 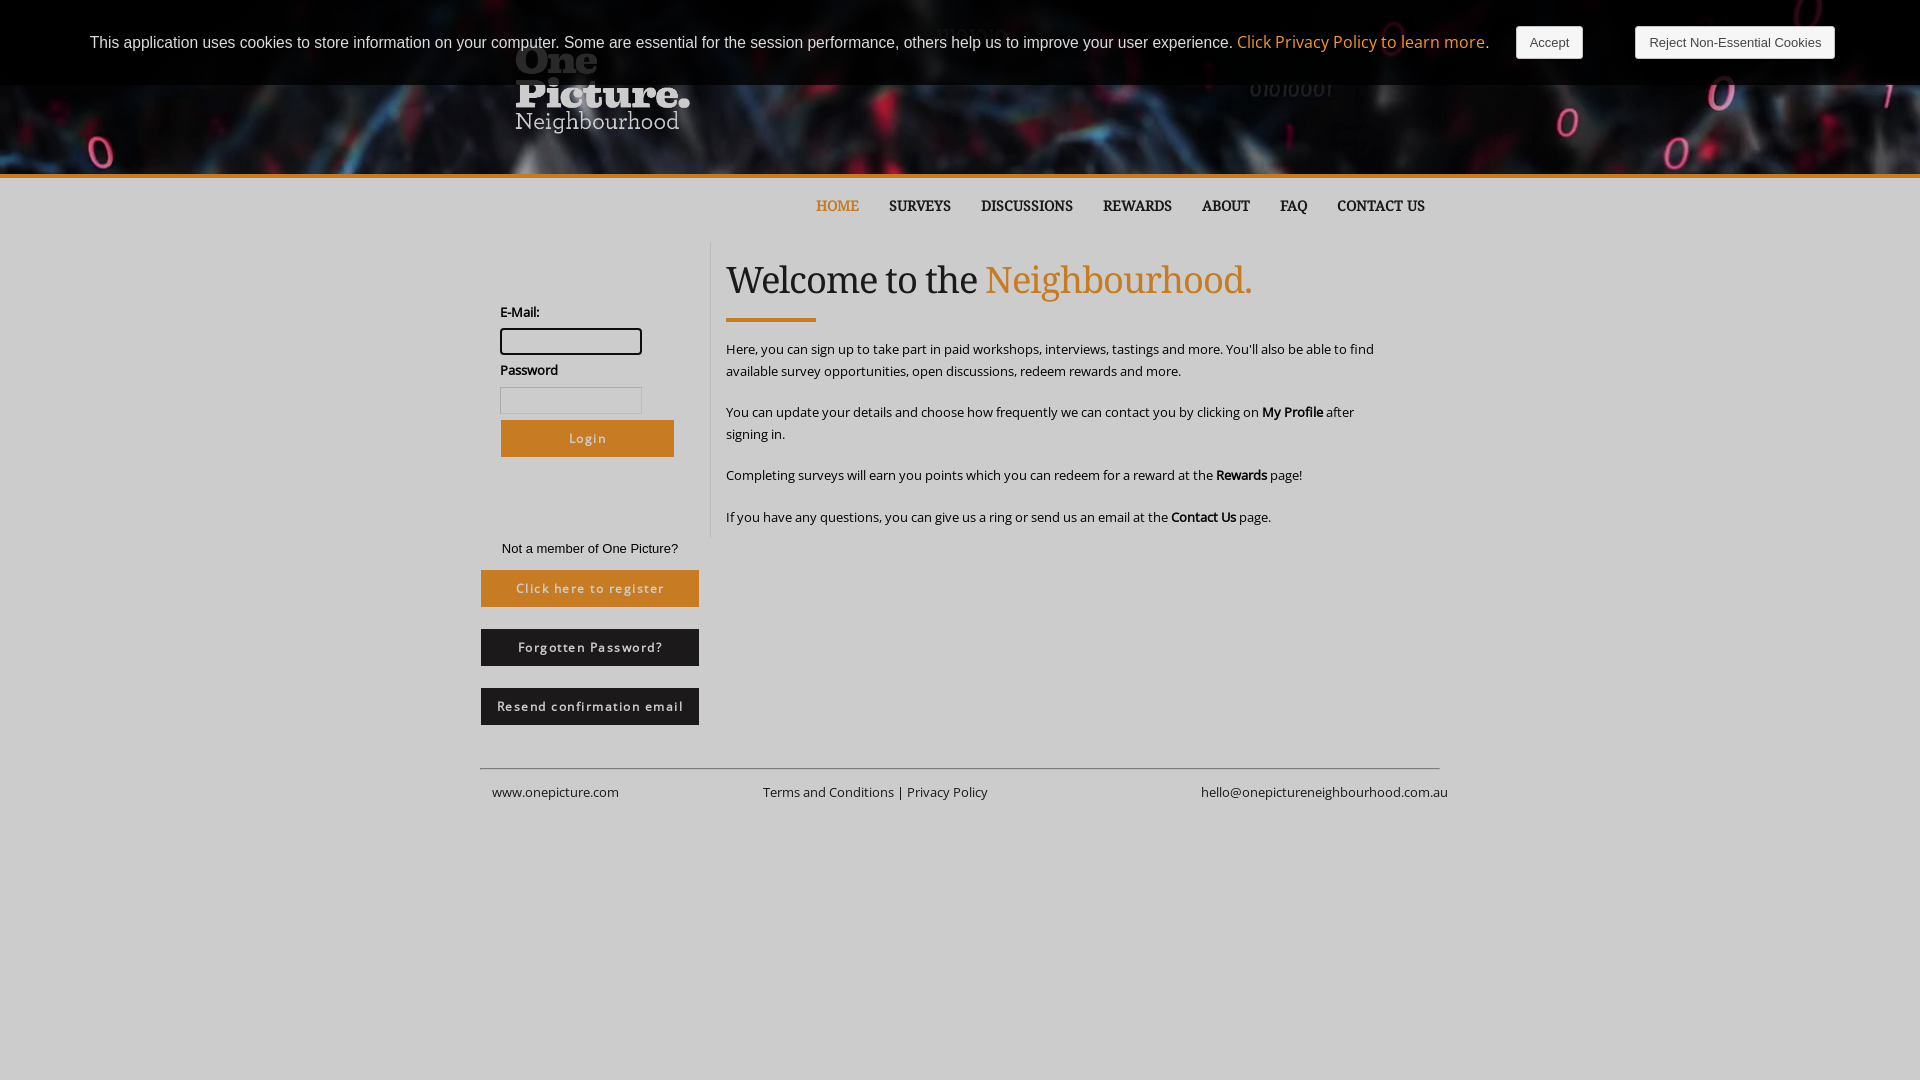 What do you see at coordinates (590, 588) in the screenshot?
I see `Click here to register` at bounding box center [590, 588].